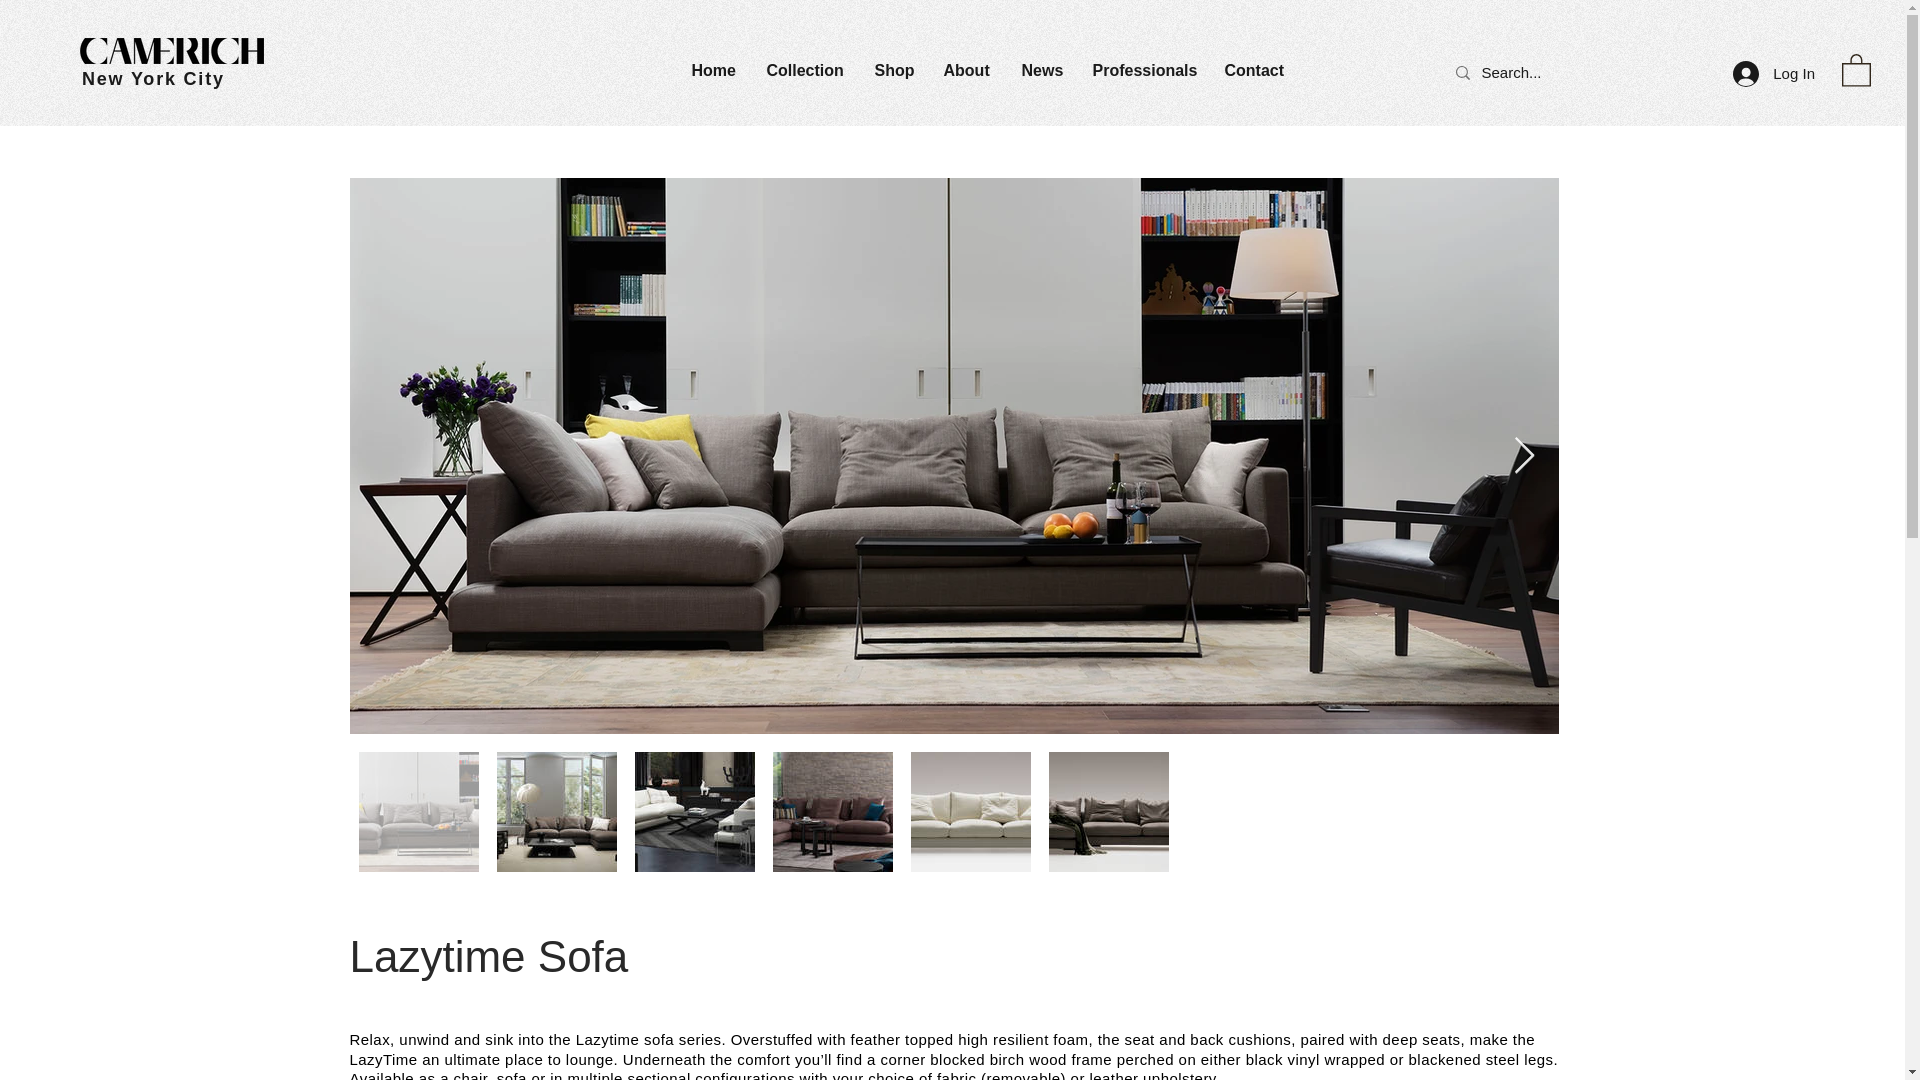 Image resolution: width=1920 pixels, height=1080 pixels. Describe the element at coordinates (1257, 71) in the screenshot. I see `Contact` at that location.